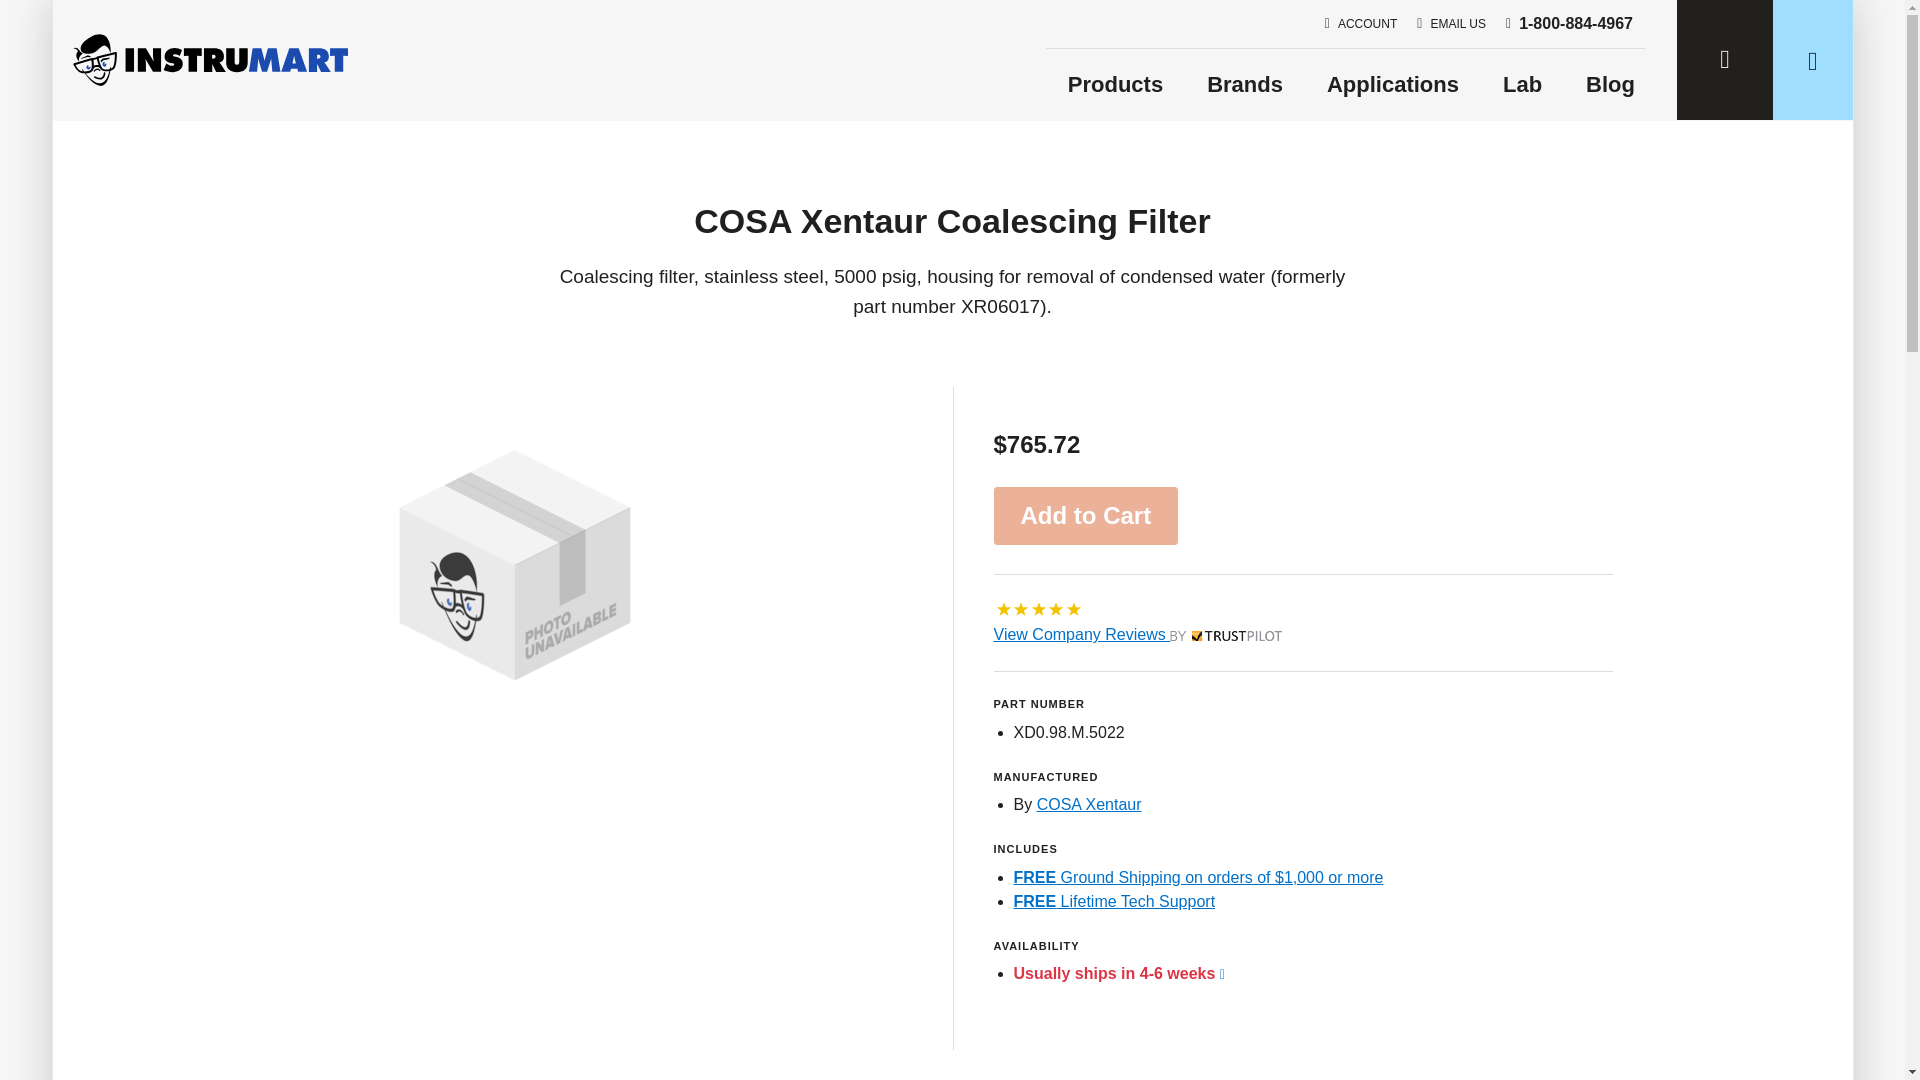 This screenshot has height=1080, width=1920. What do you see at coordinates (1244, 84) in the screenshot?
I see `Brands` at bounding box center [1244, 84].